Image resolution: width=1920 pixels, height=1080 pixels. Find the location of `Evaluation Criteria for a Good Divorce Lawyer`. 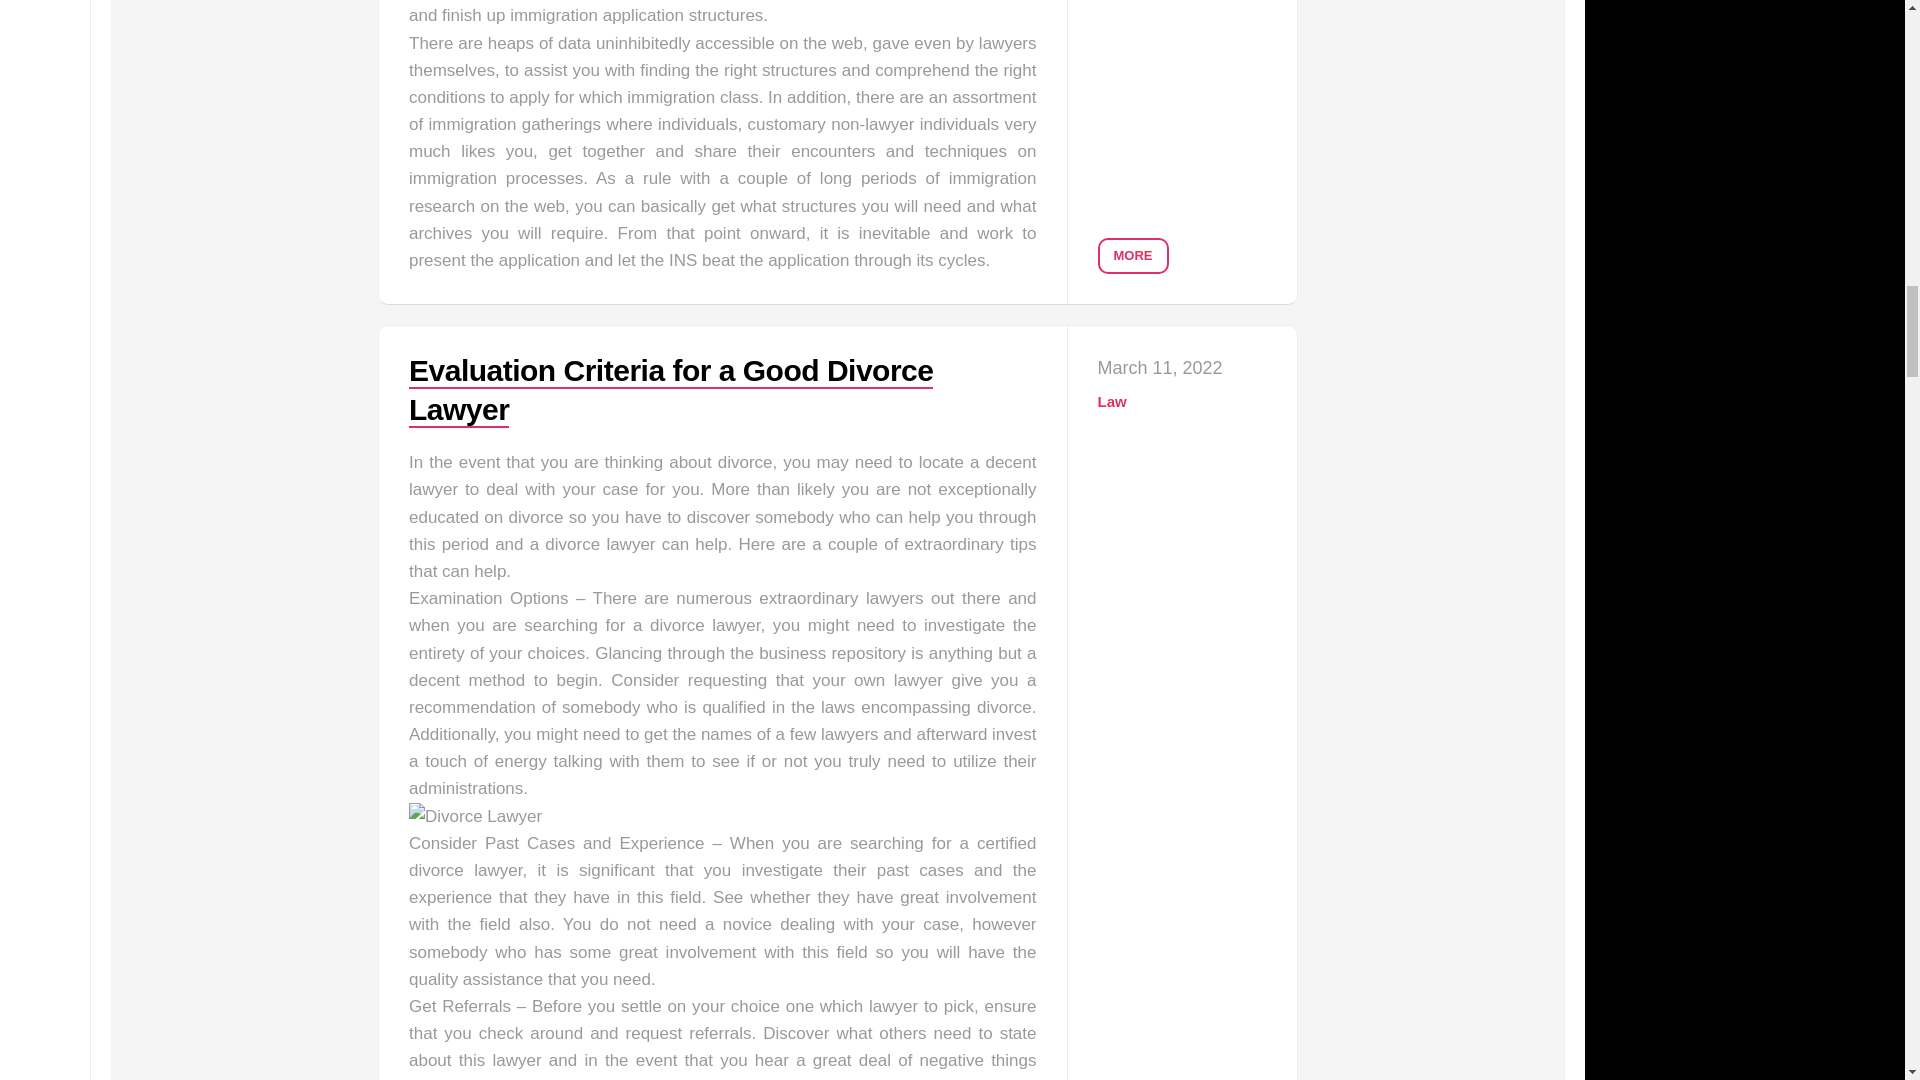

Evaluation Criteria for a Good Divorce Lawyer is located at coordinates (670, 390).